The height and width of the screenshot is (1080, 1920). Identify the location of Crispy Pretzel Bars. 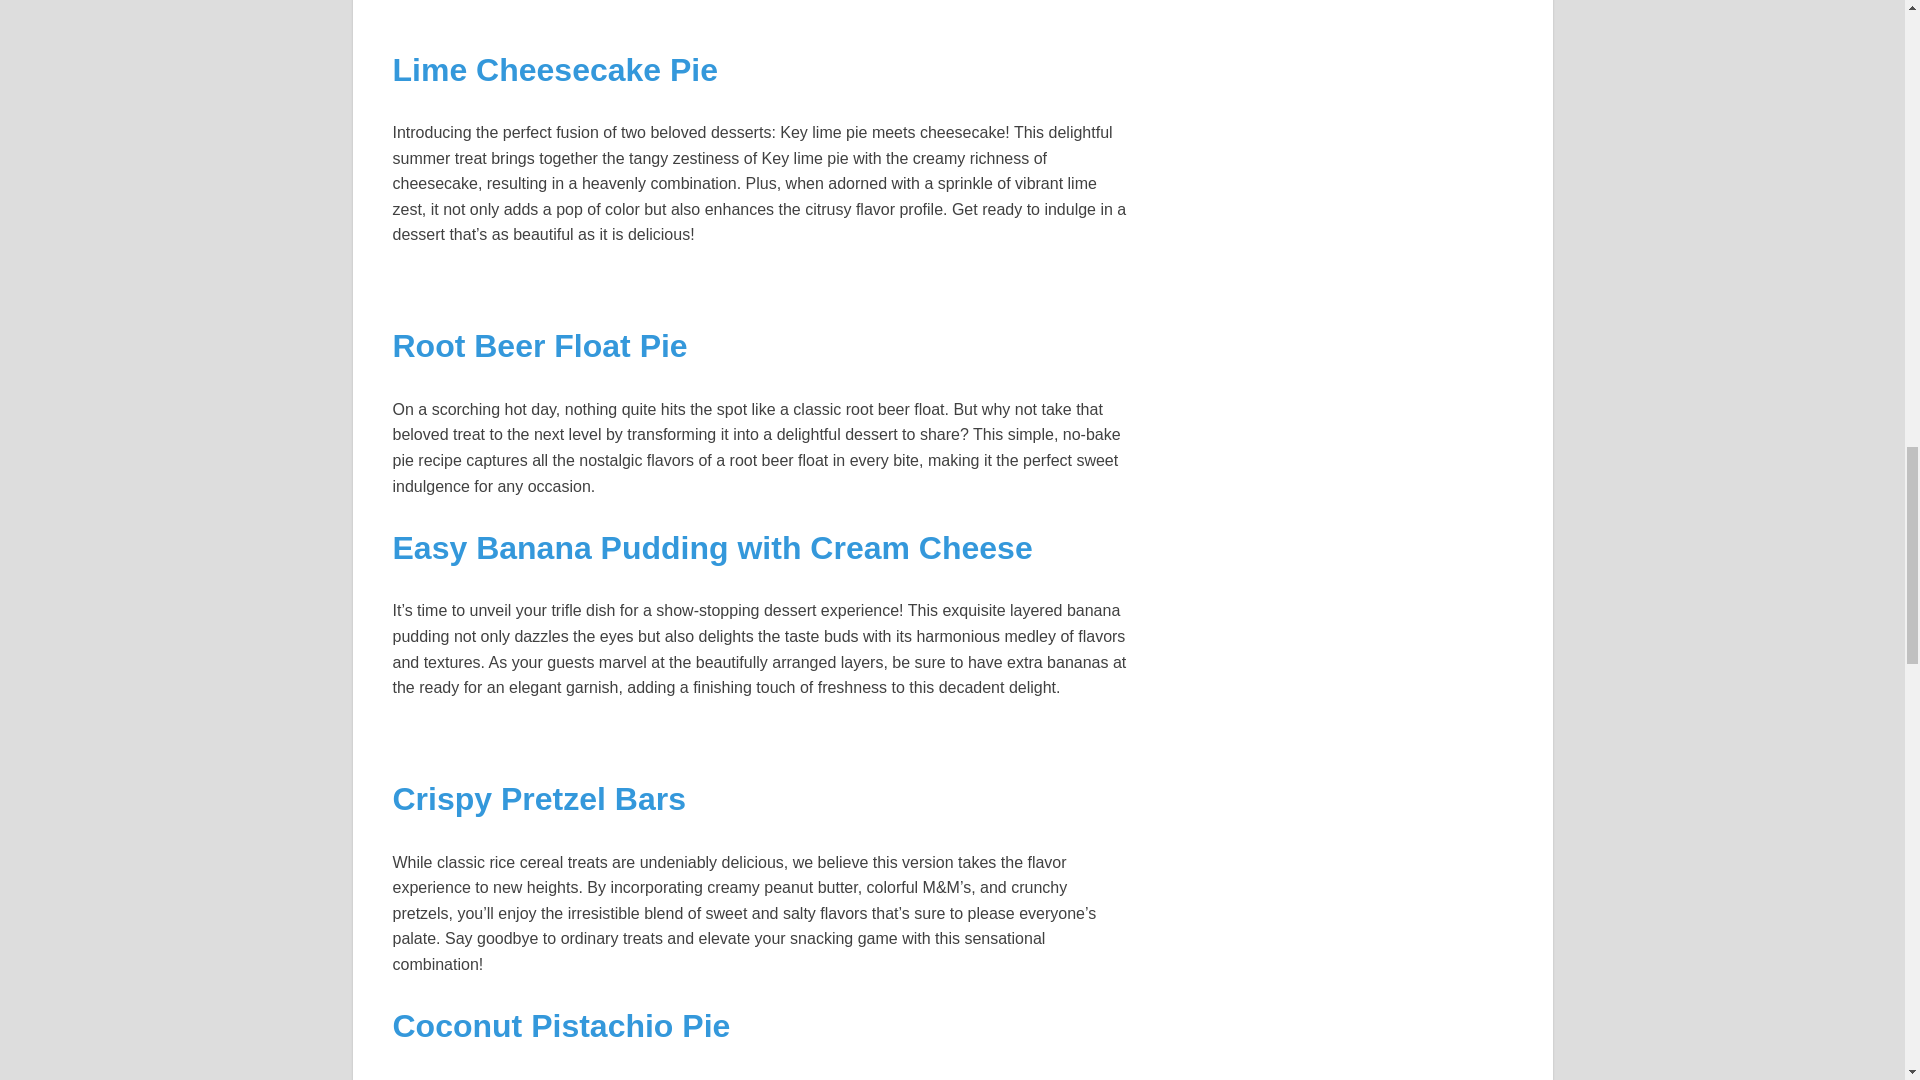
(538, 798).